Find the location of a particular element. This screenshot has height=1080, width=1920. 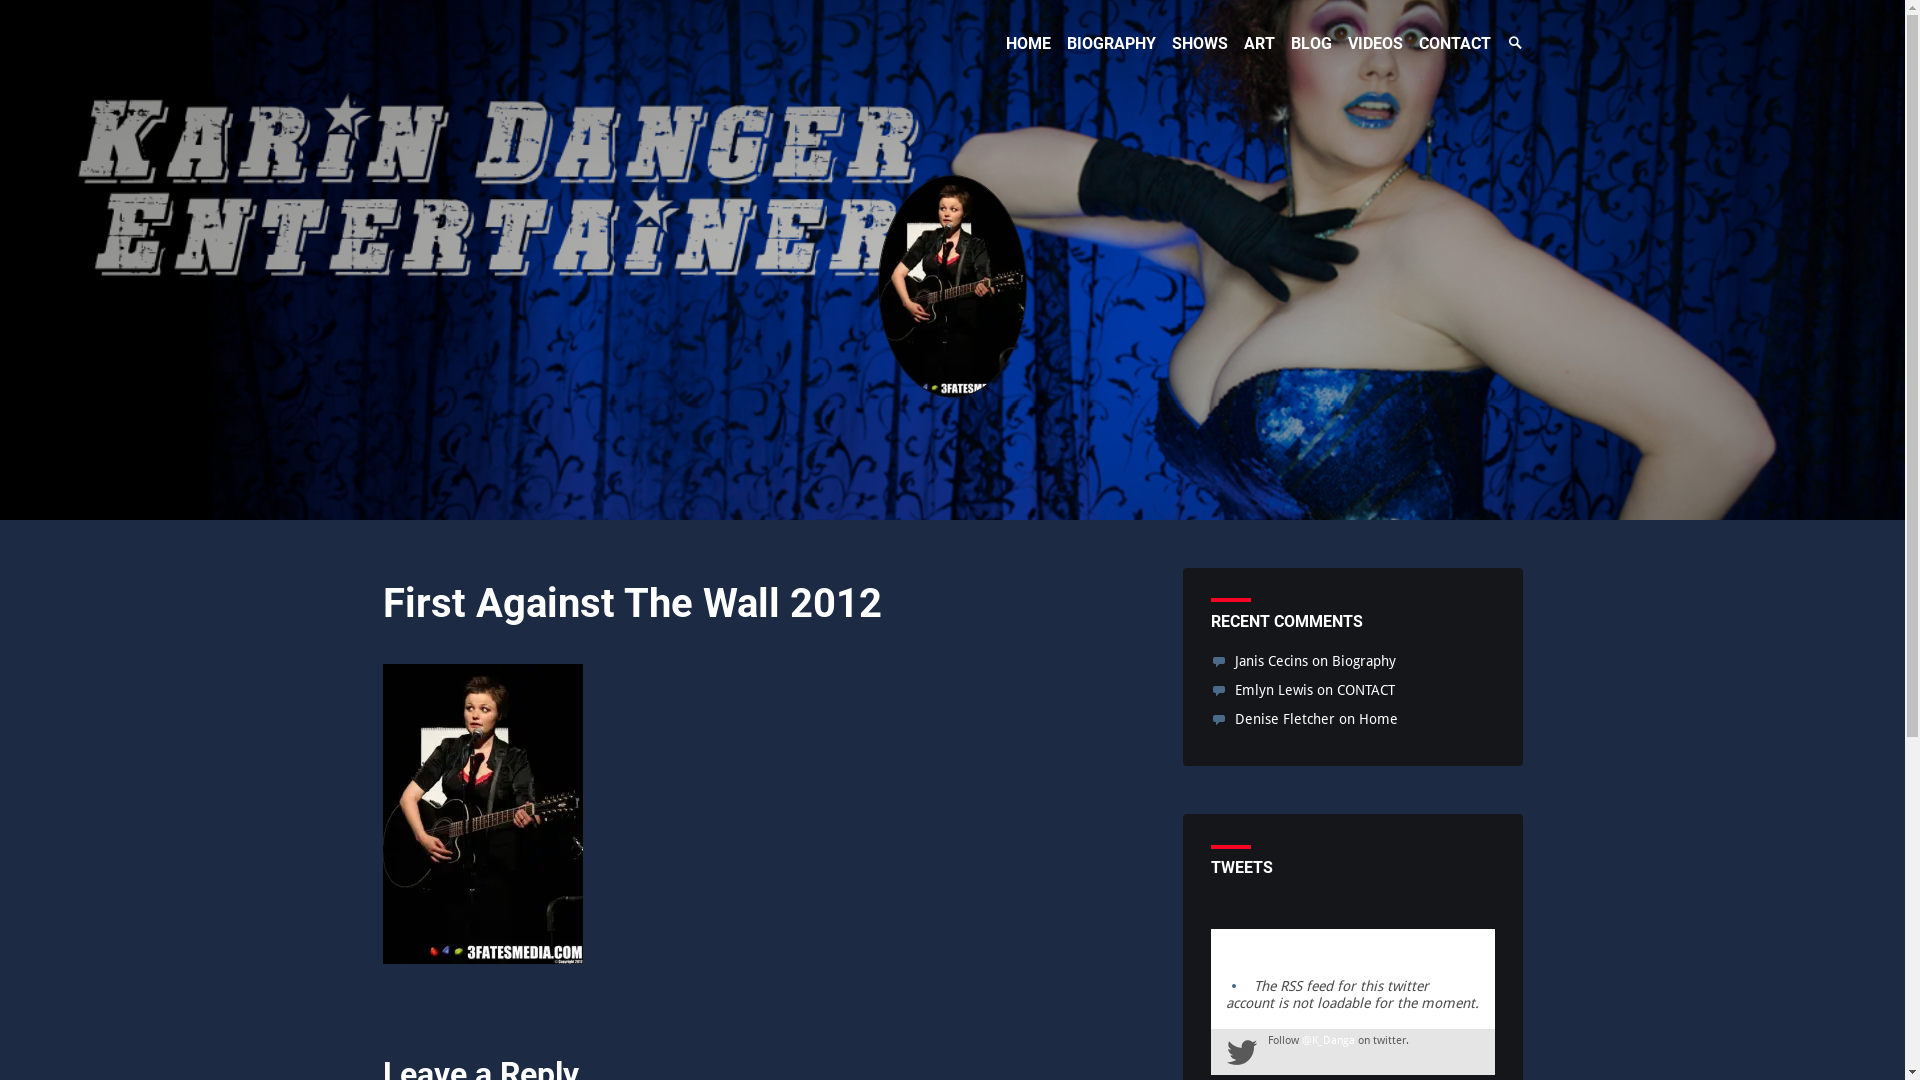

Home is located at coordinates (1378, 719).